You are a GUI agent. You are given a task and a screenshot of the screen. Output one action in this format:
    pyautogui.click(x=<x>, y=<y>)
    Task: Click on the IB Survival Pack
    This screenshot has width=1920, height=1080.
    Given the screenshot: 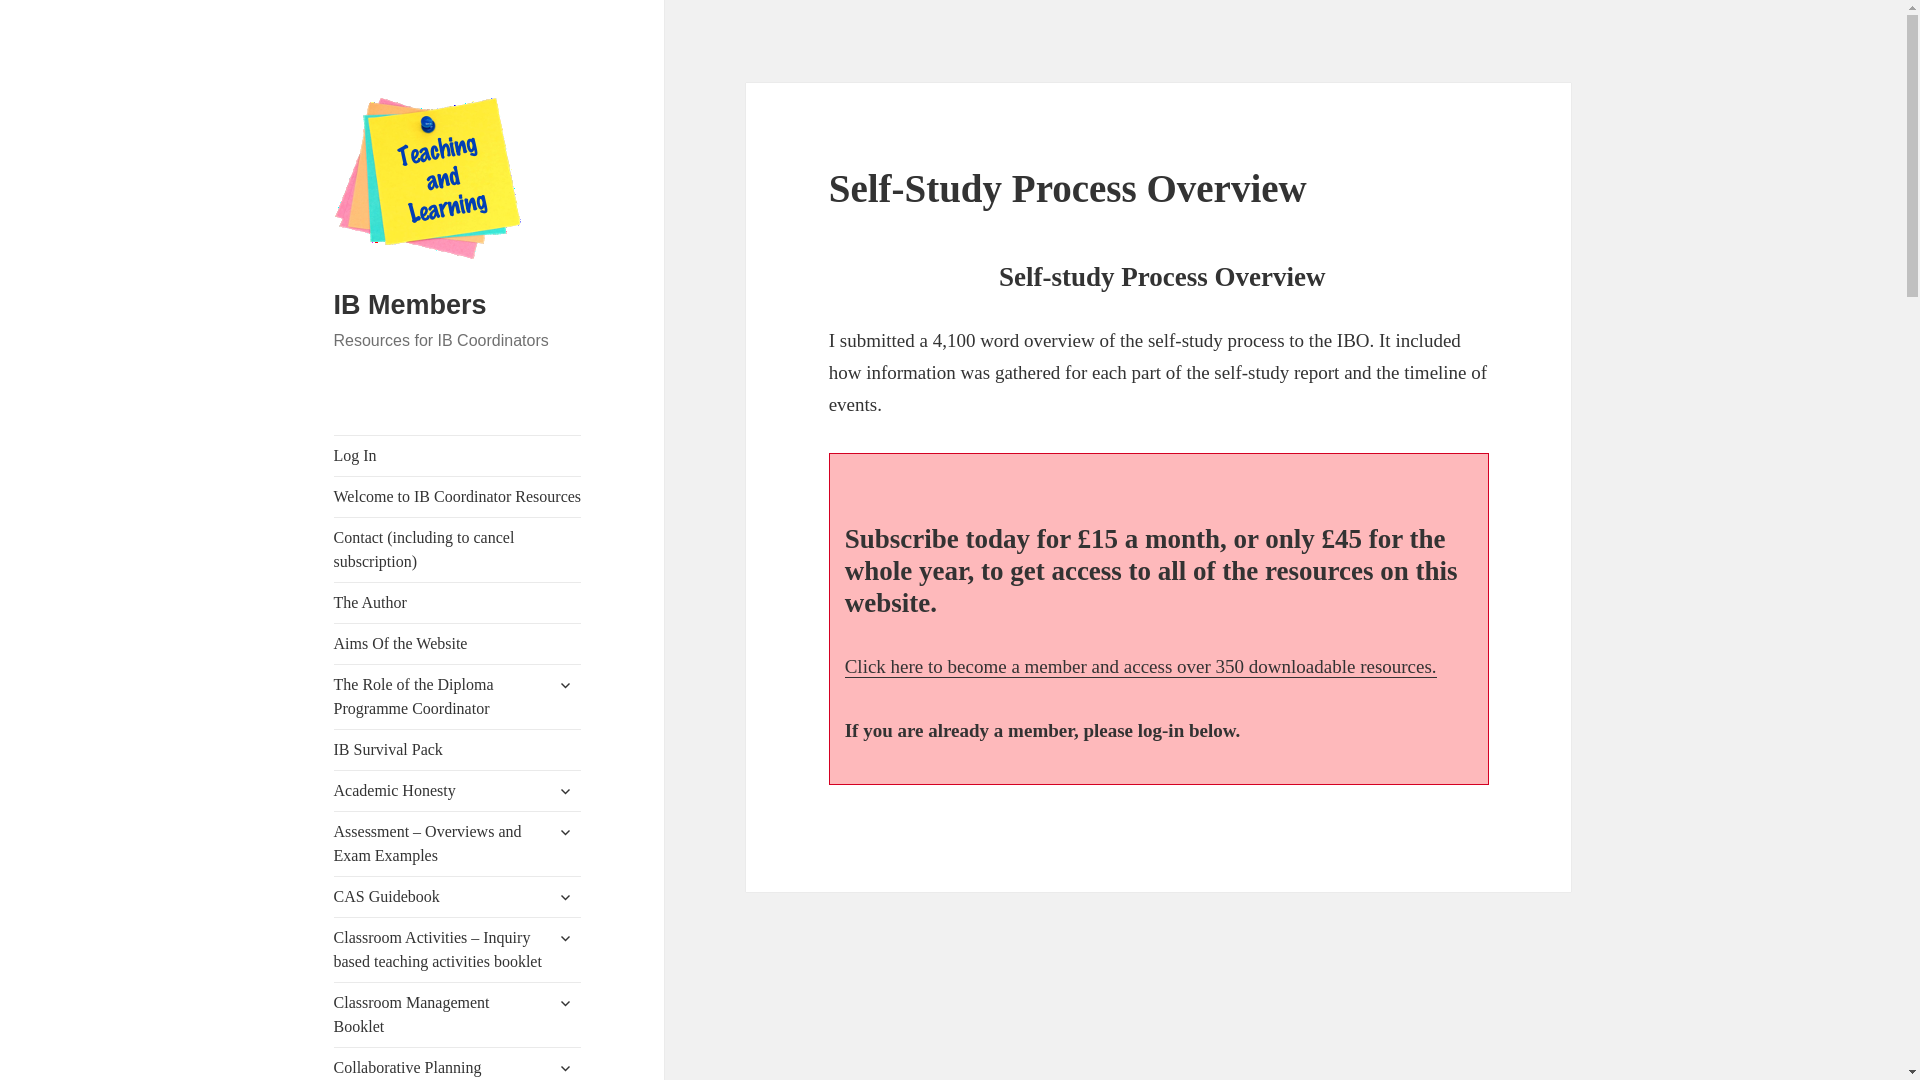 What is the action you would take?
    pyautogui.click(x=458, y=750)
    